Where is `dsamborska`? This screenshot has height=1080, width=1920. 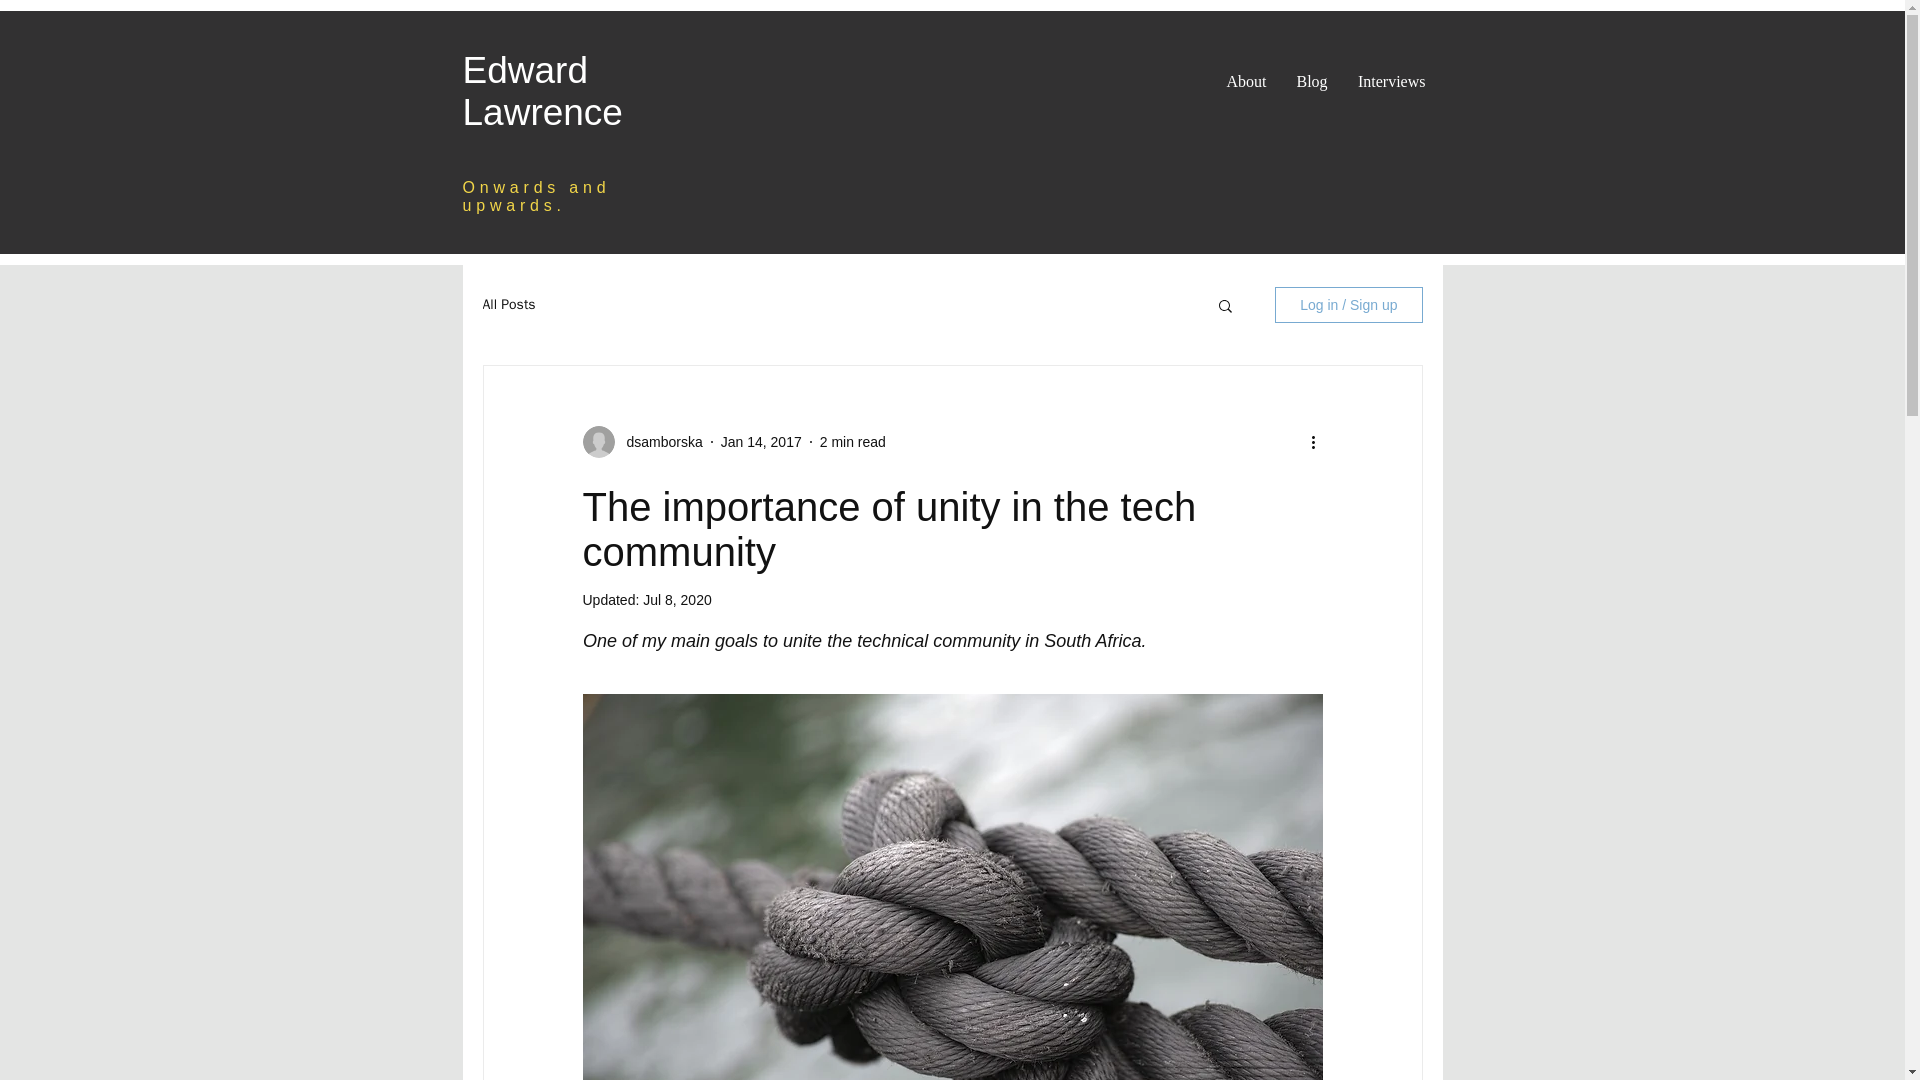 dsamborska is located at coordinates (658, 442).